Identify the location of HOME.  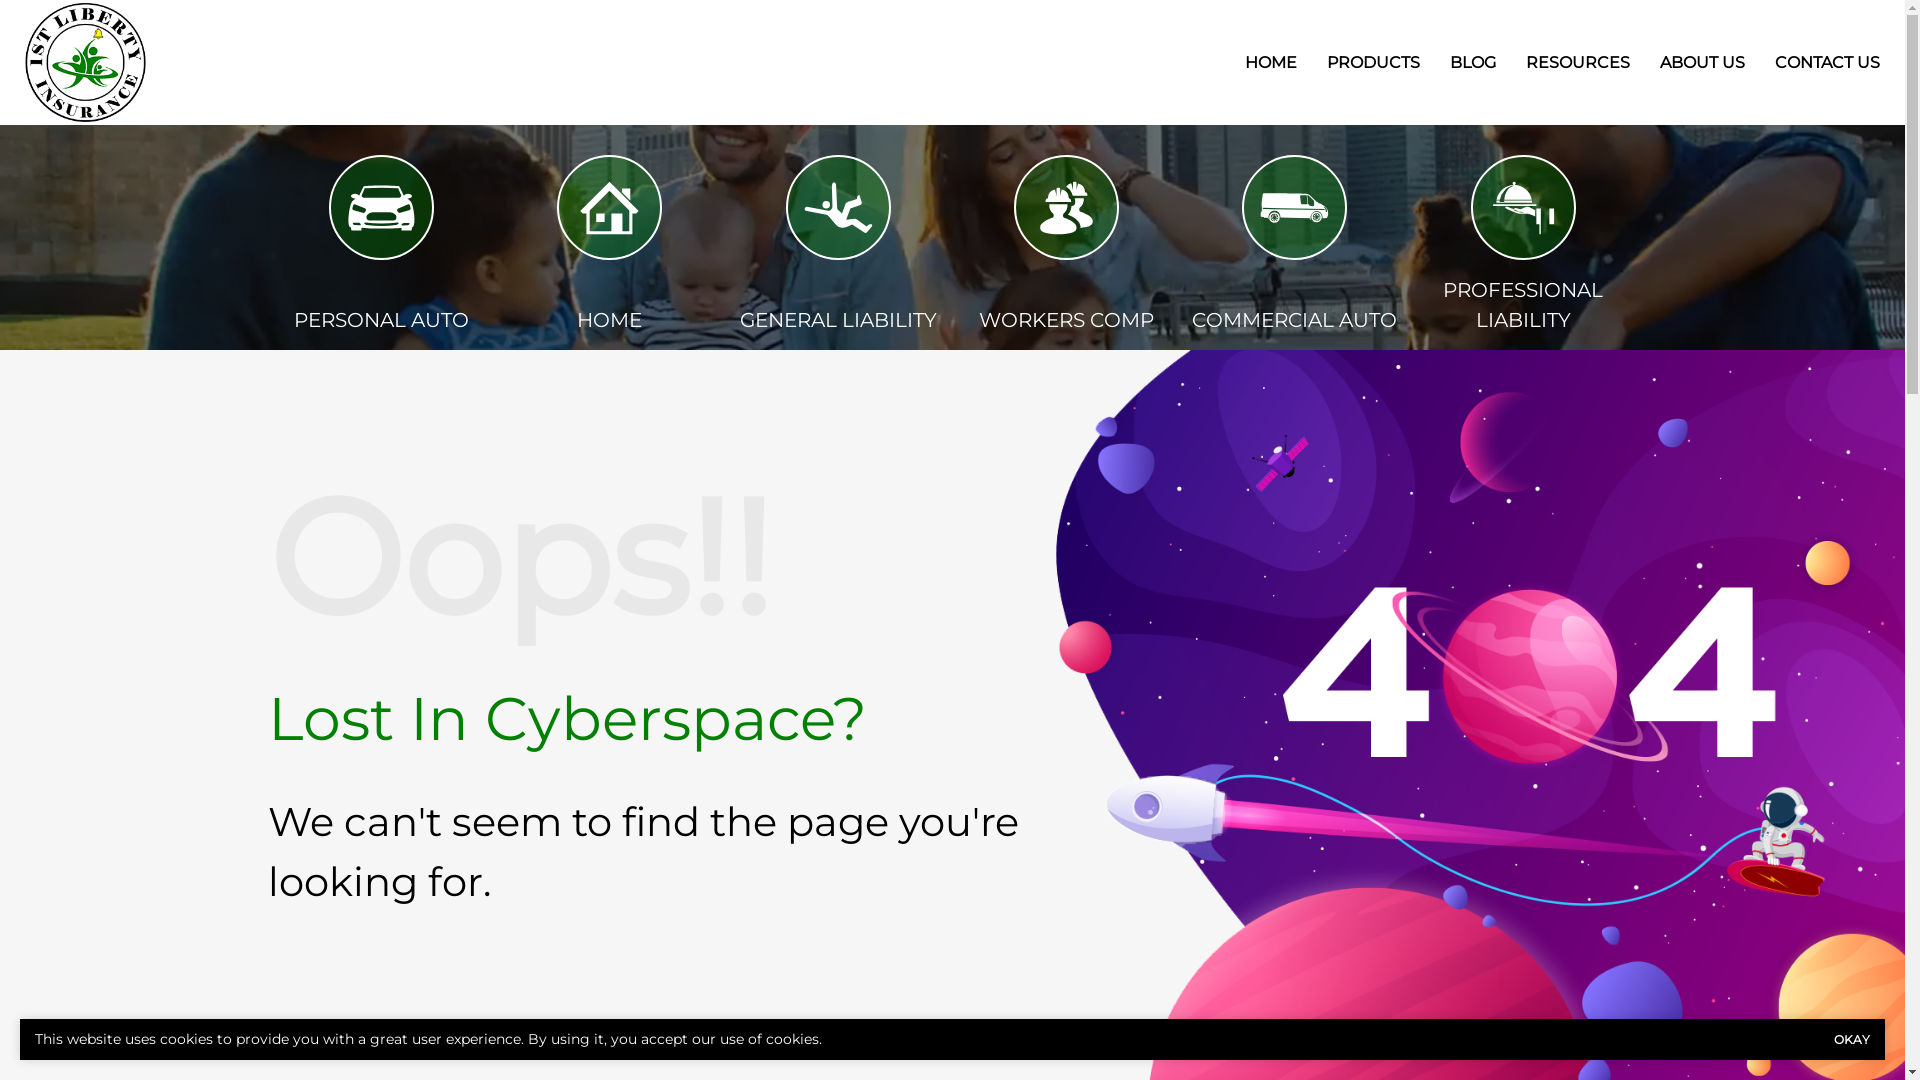
(1271, 62).